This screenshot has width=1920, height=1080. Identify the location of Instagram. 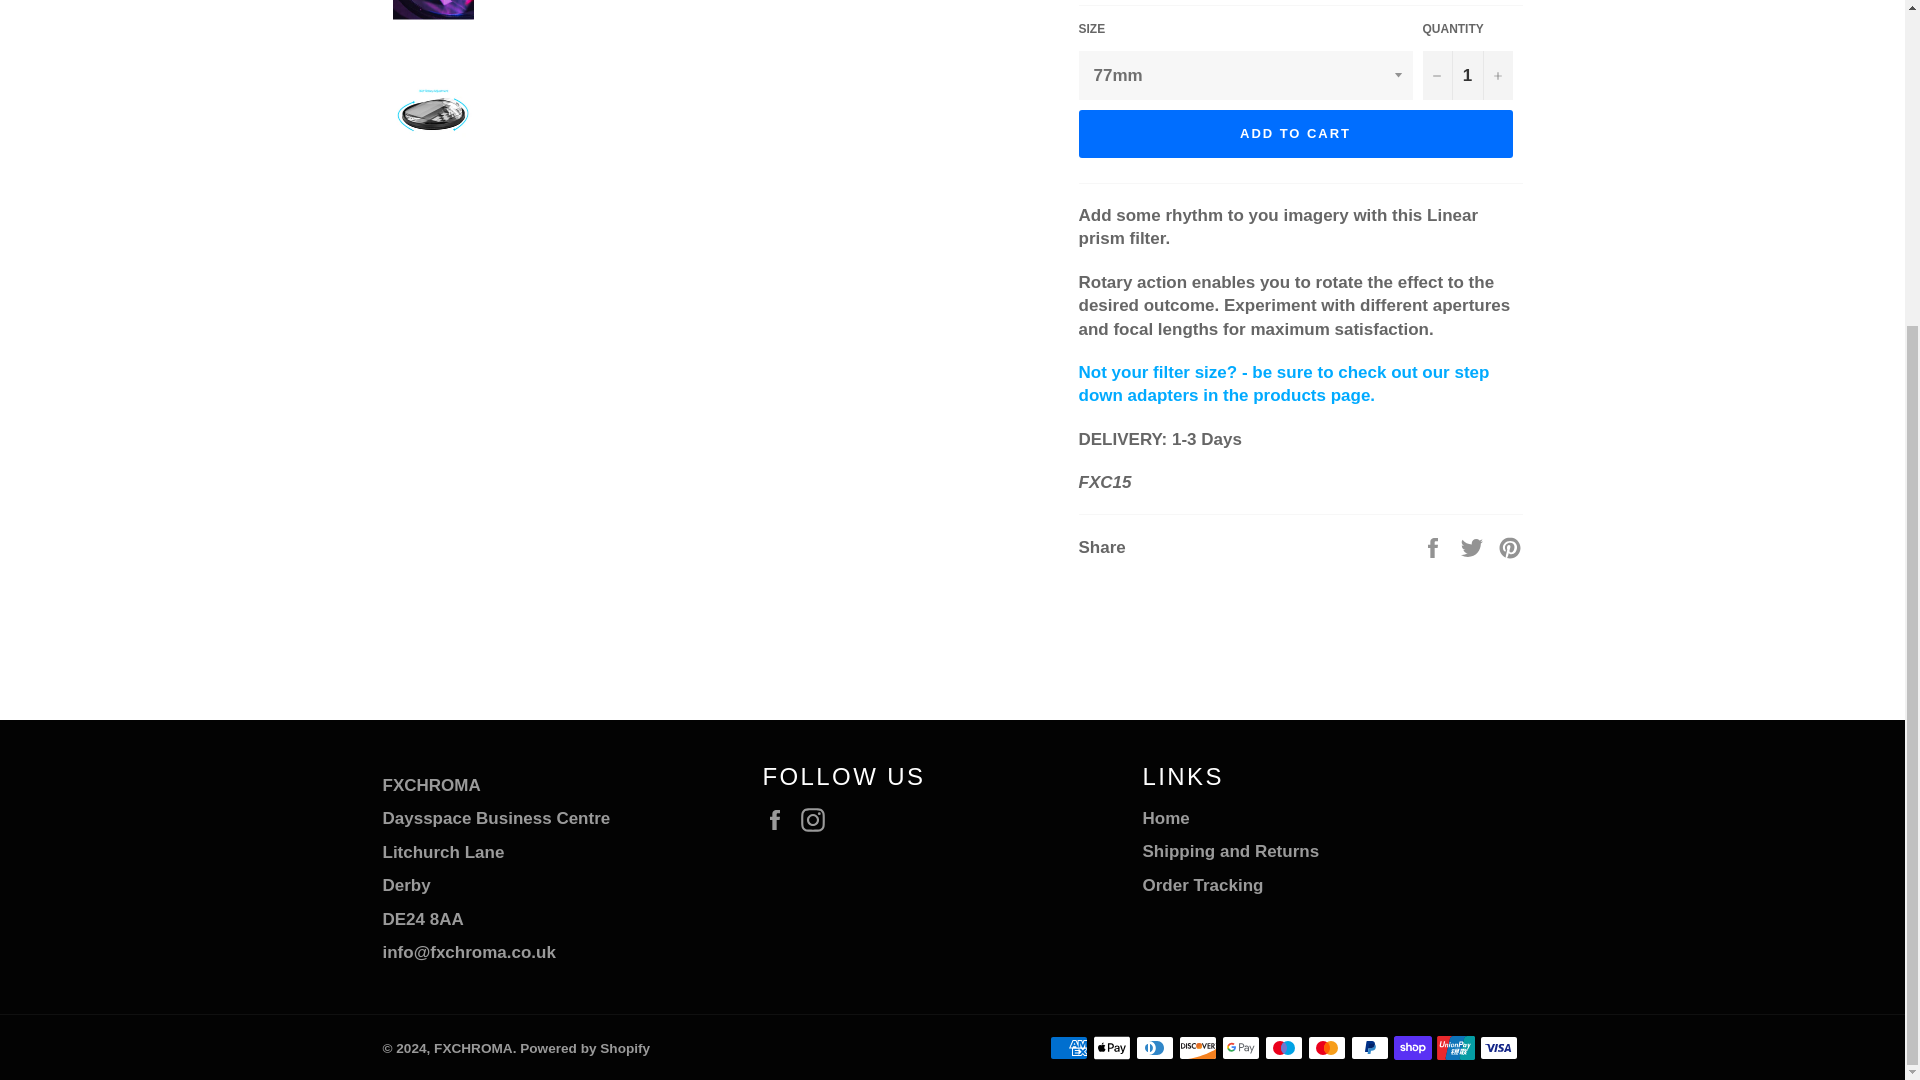
(818, 818).